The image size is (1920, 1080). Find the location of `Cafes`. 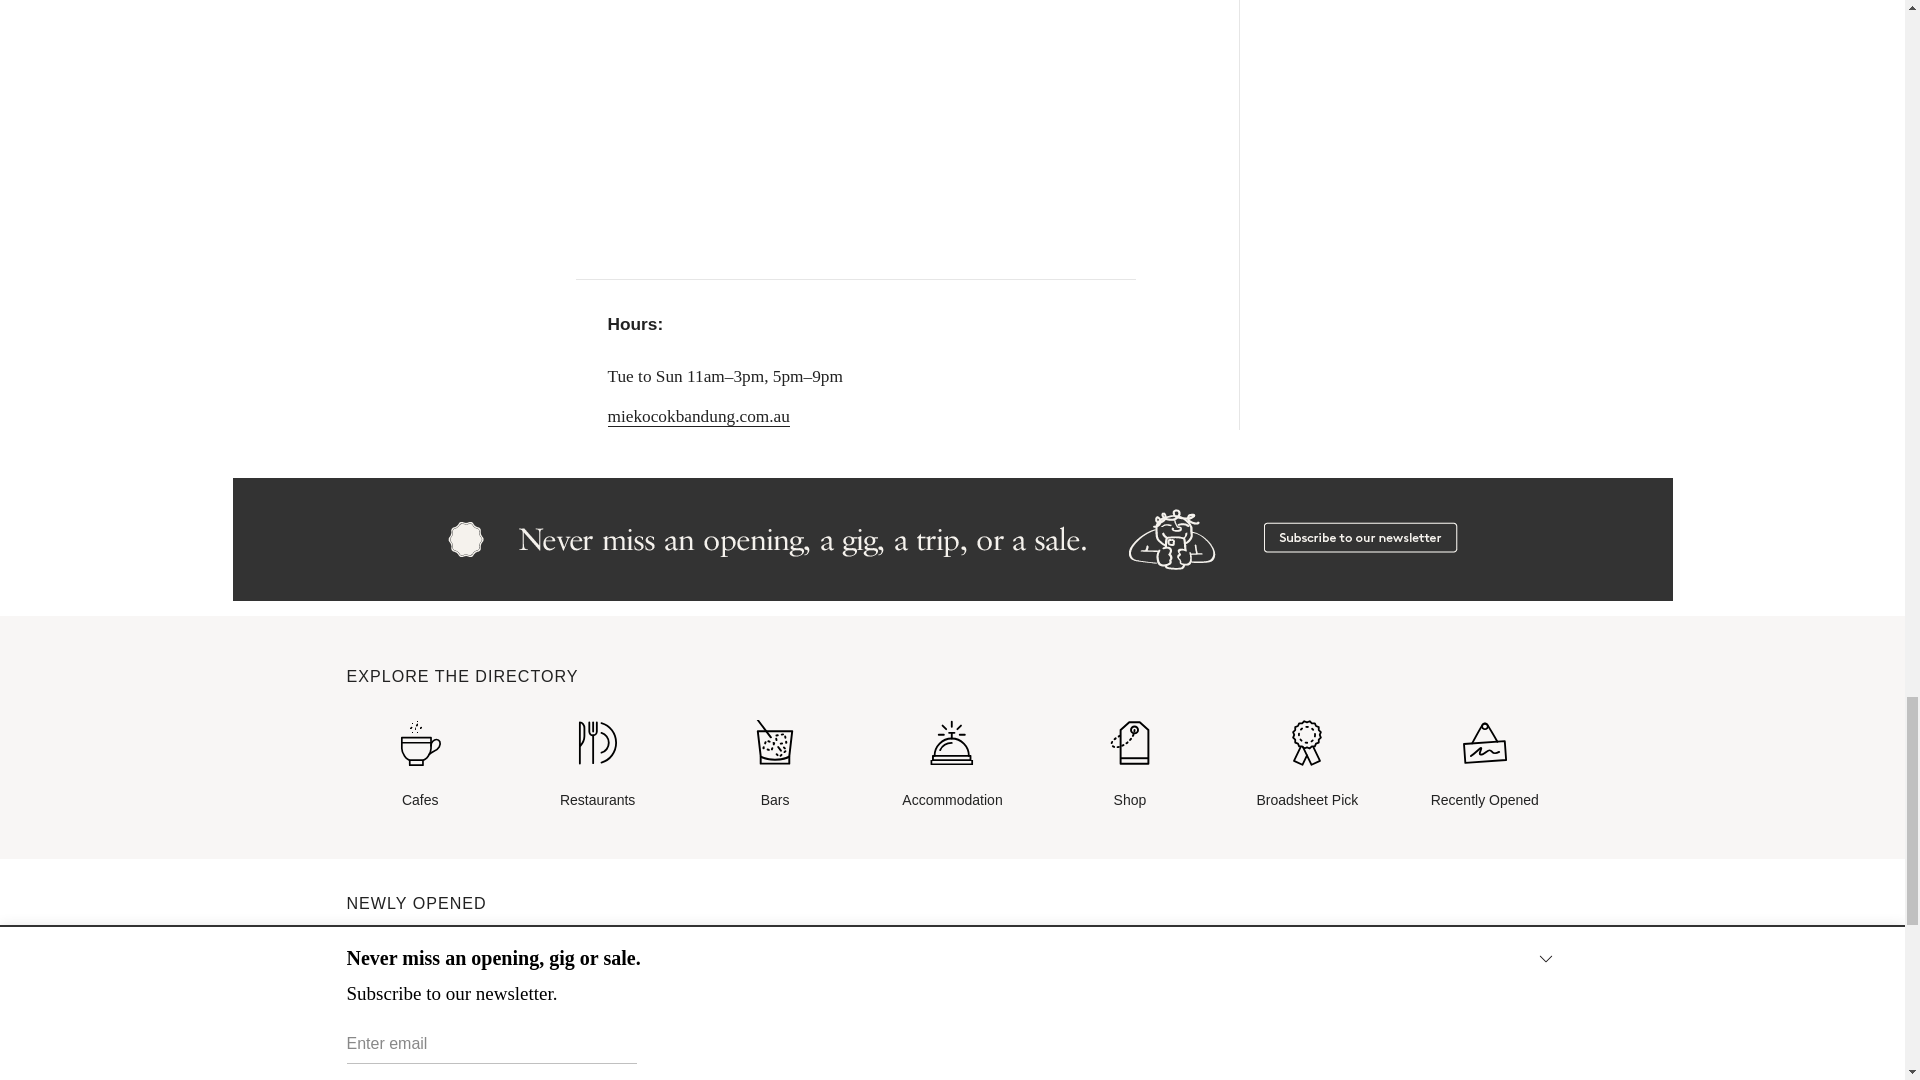

Cafes is located at coordinates (419, 766).